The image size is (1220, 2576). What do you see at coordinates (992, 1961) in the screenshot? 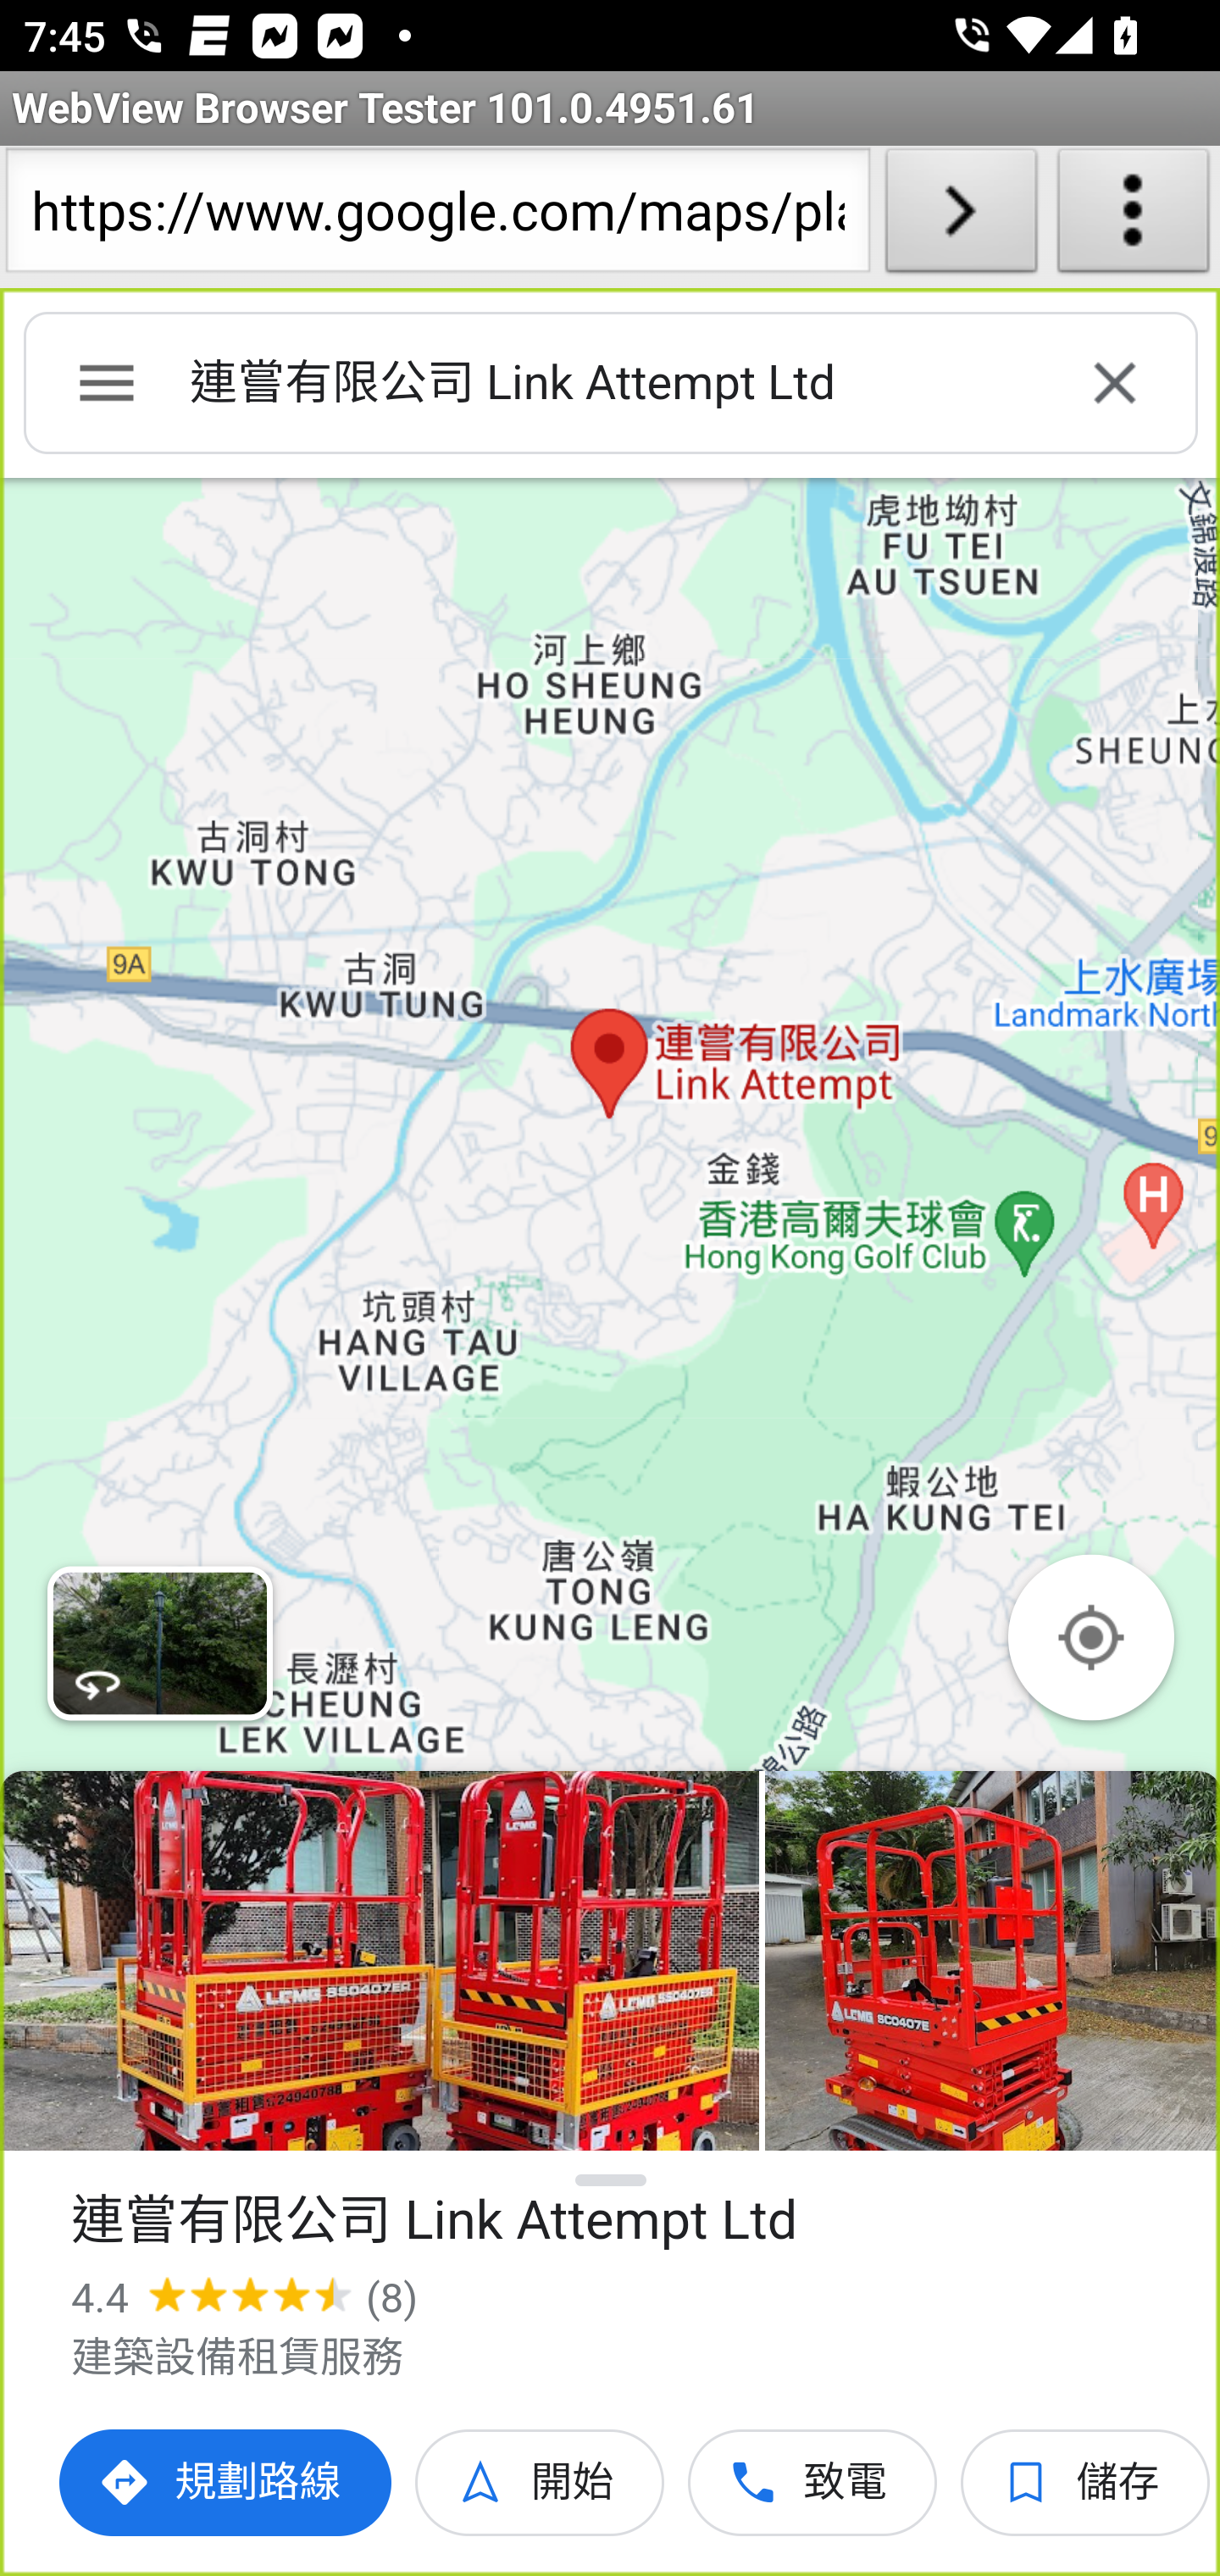
I see `第 2 張相片 (共 9 張)` at bounding box center [992, 1961].